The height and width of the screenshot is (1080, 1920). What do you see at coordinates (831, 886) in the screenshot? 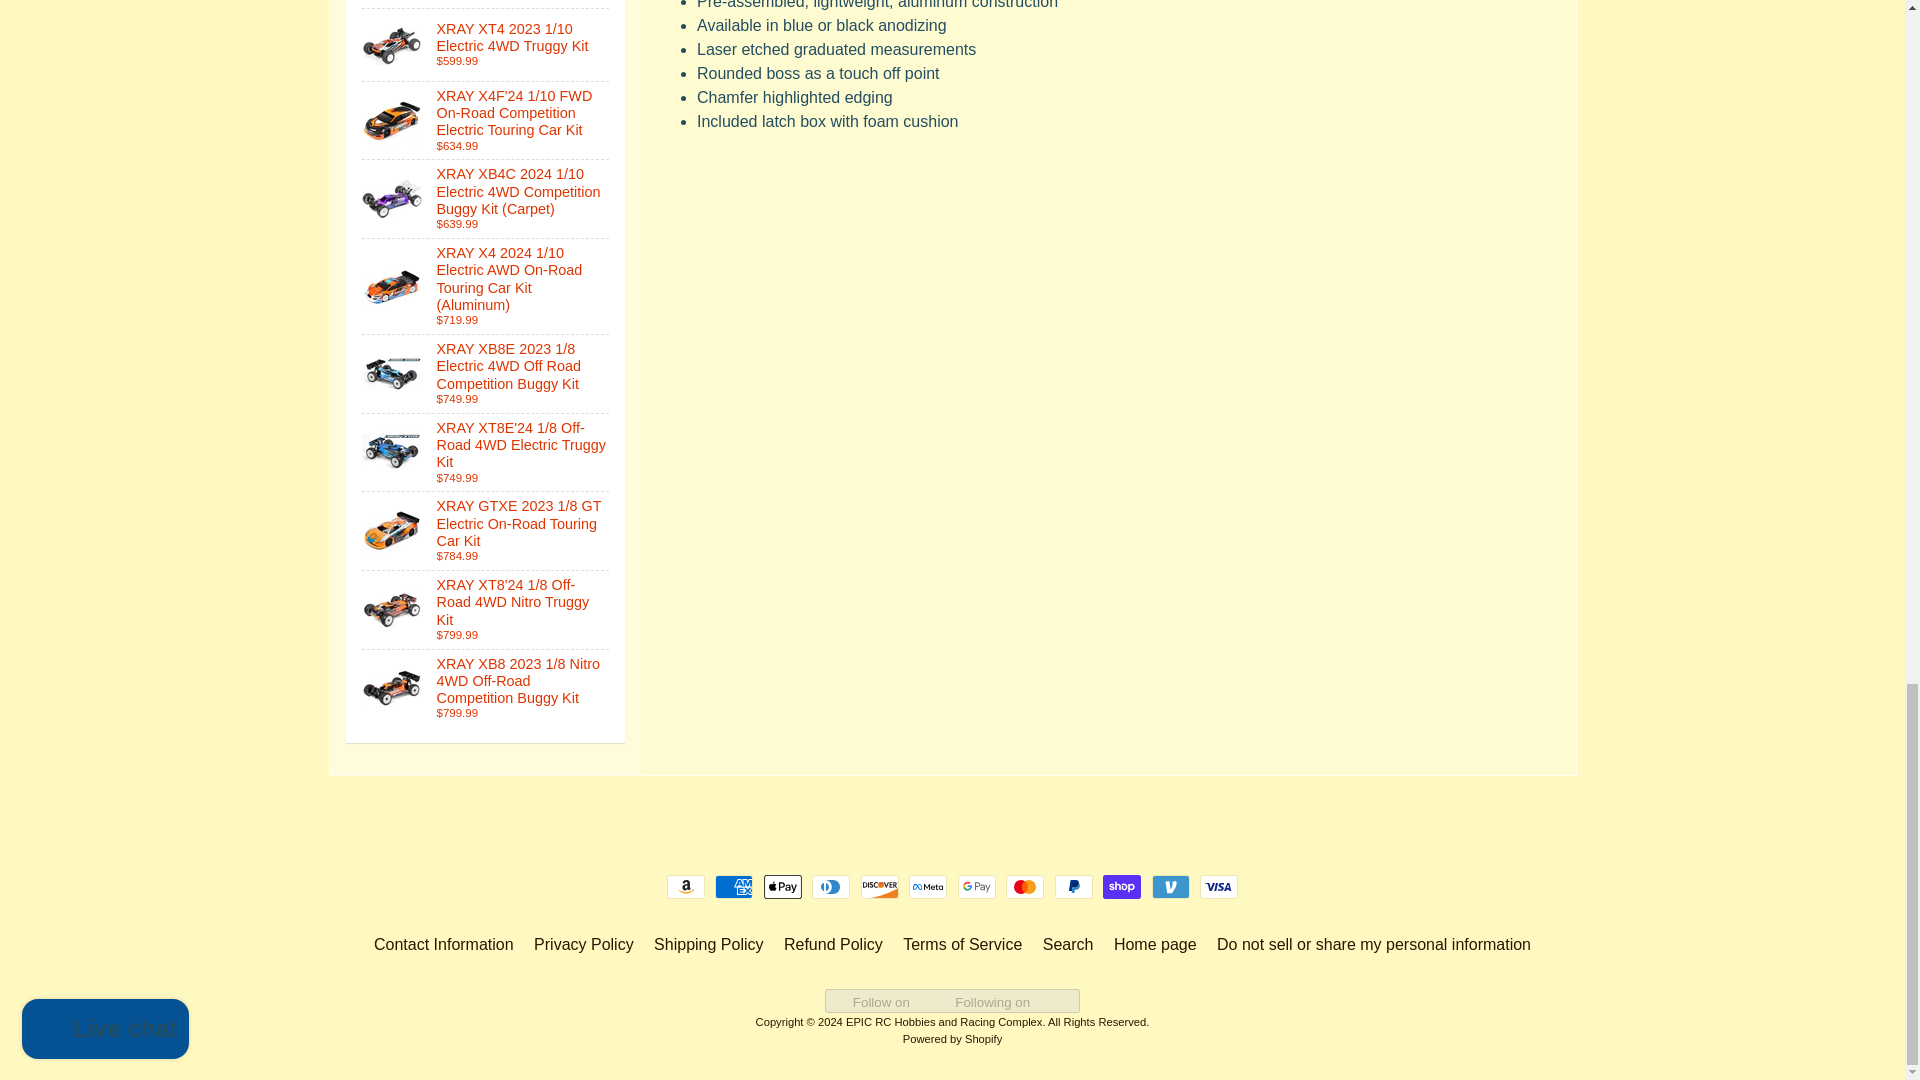
I see `Diners Club` at bounding box center [831, 886].